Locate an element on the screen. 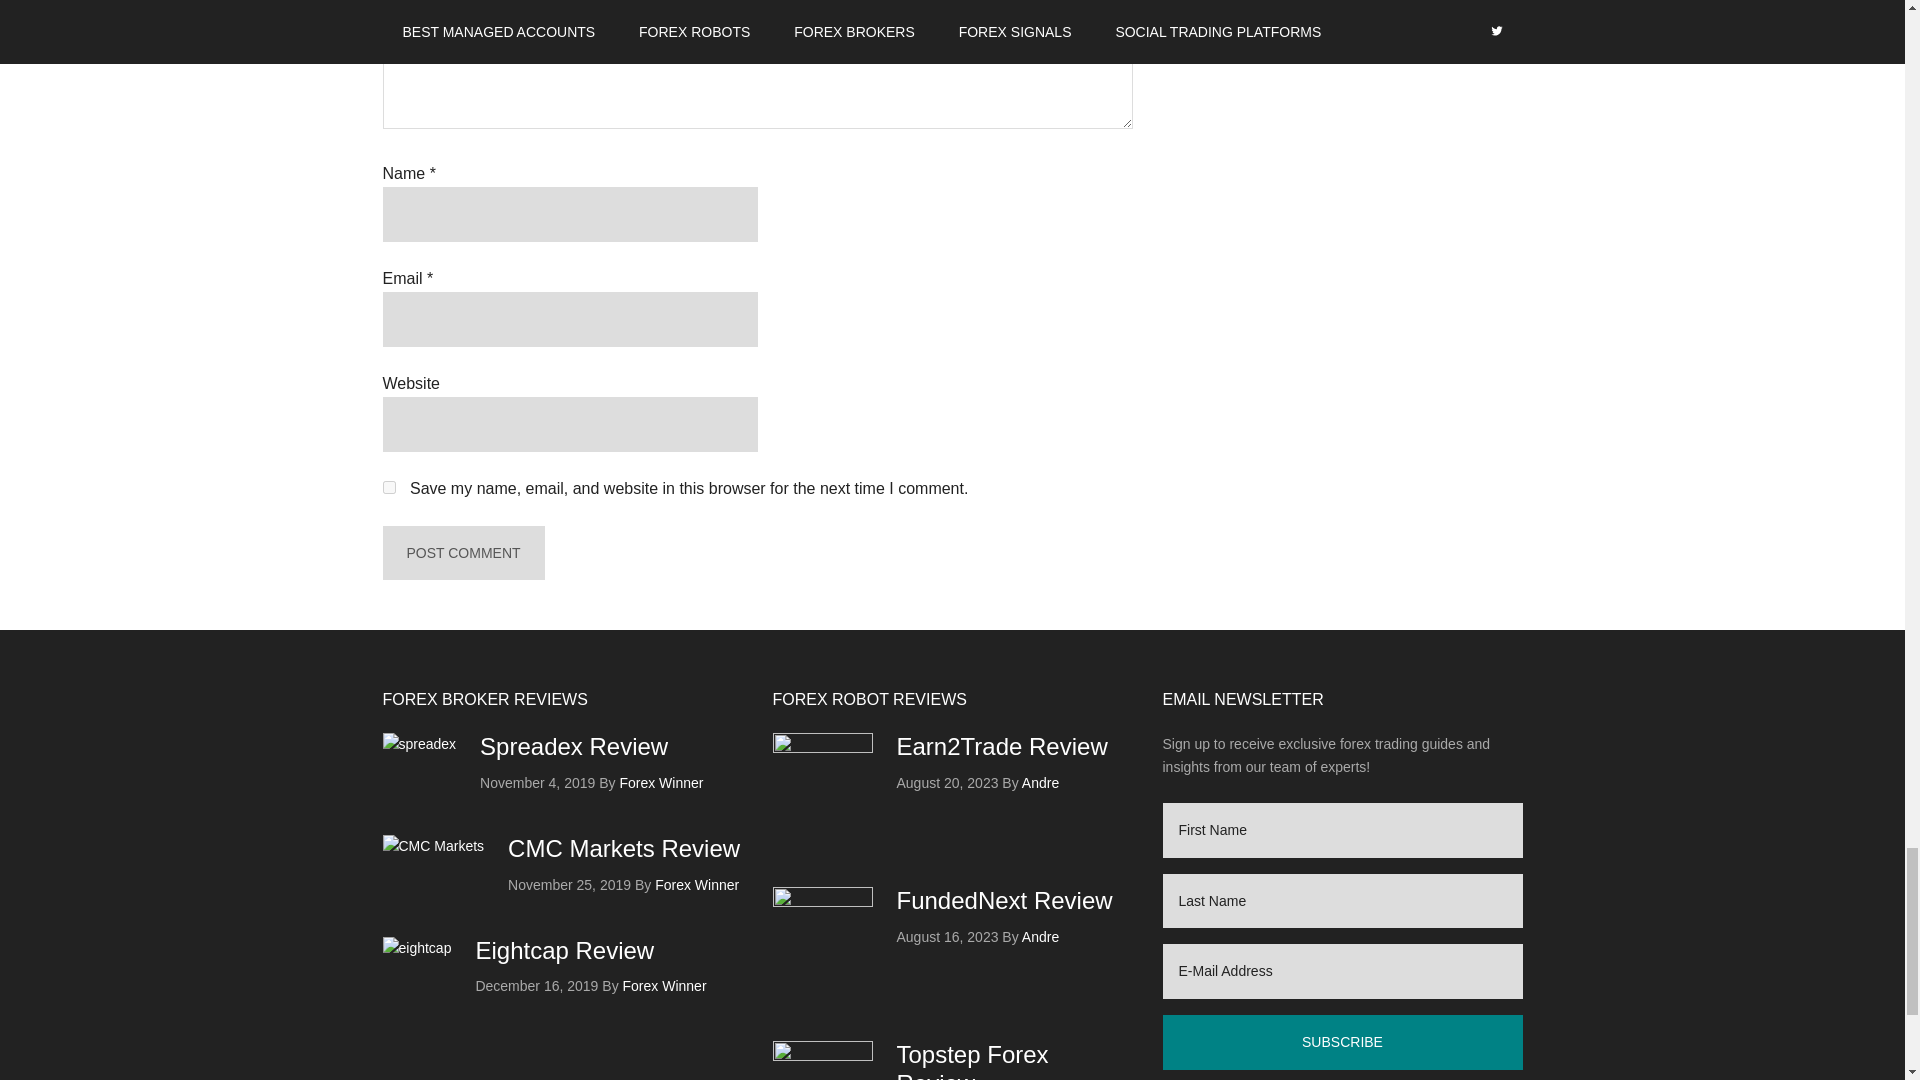 The height and width of the screenshot is (1080, 1920). yes is located at coordinates (388, 486).